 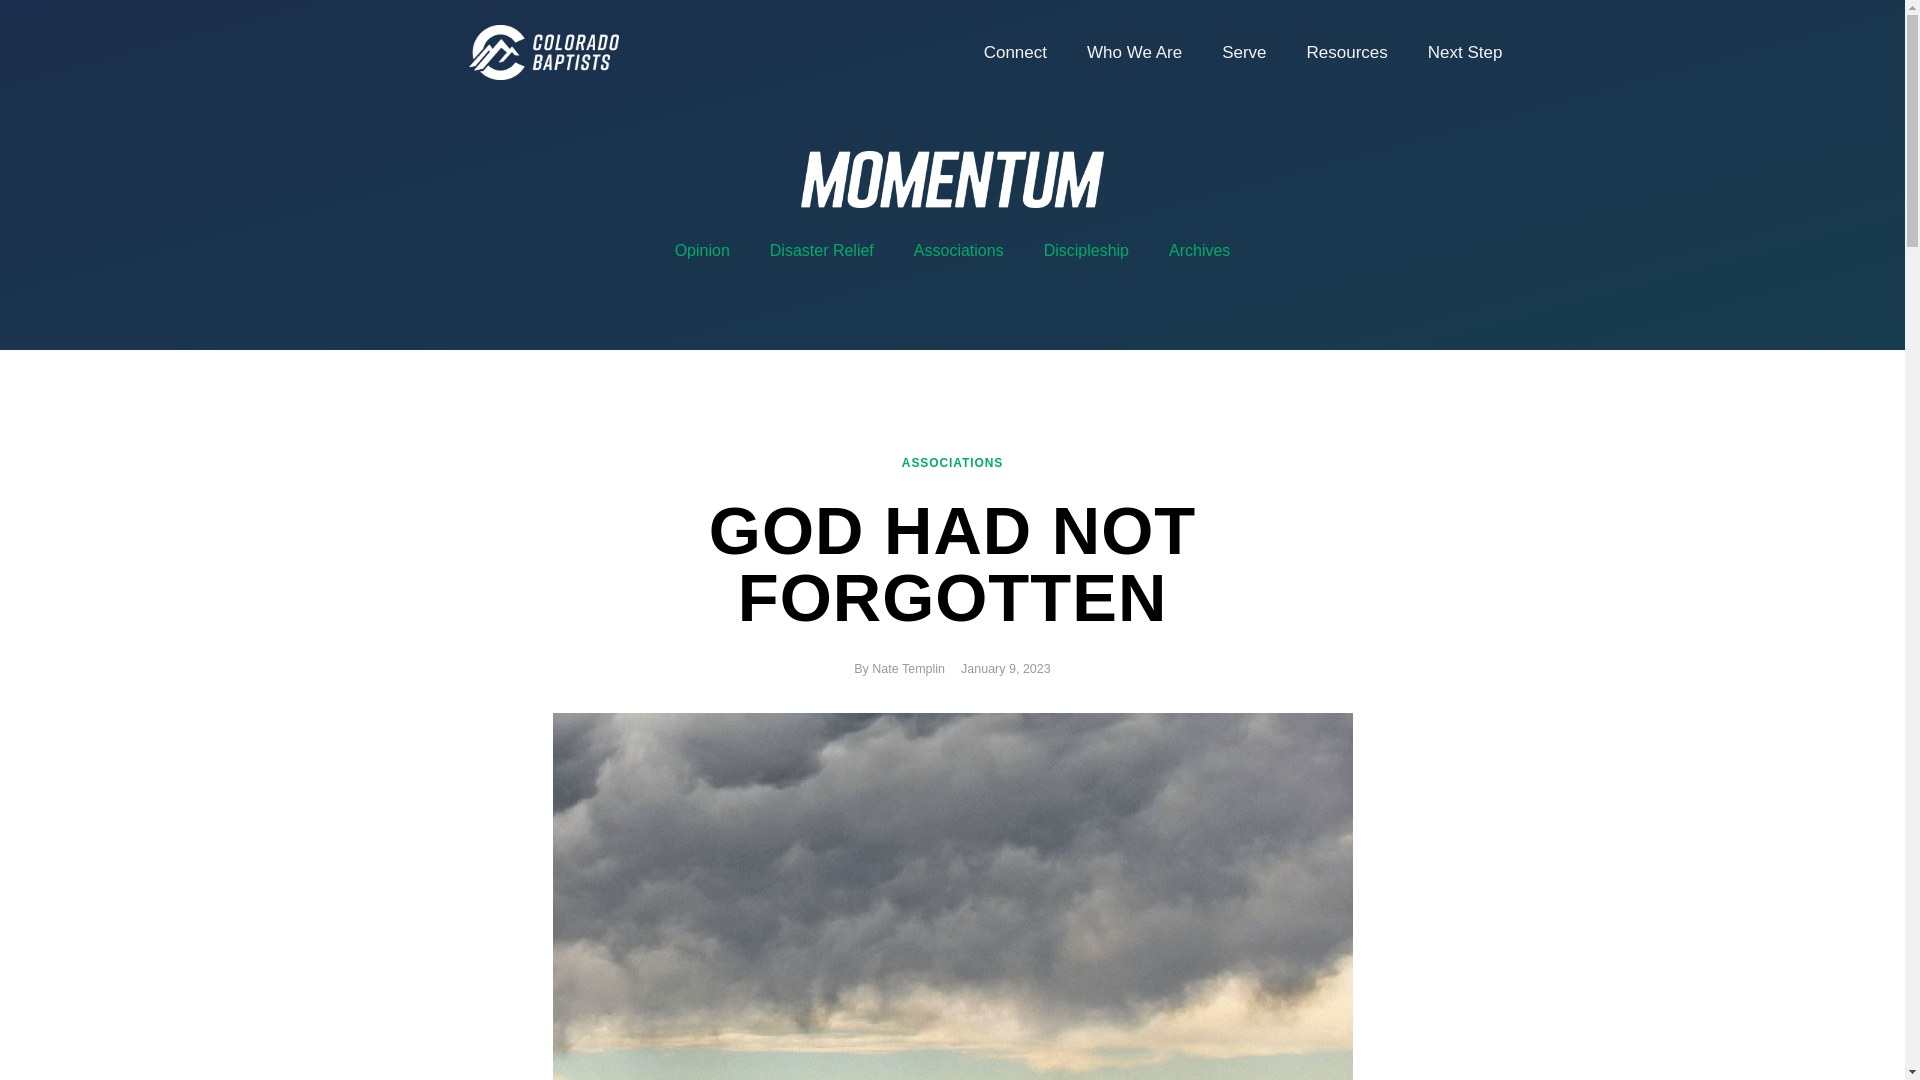 I want to click on Next Step, so click(x=1464, y=52).